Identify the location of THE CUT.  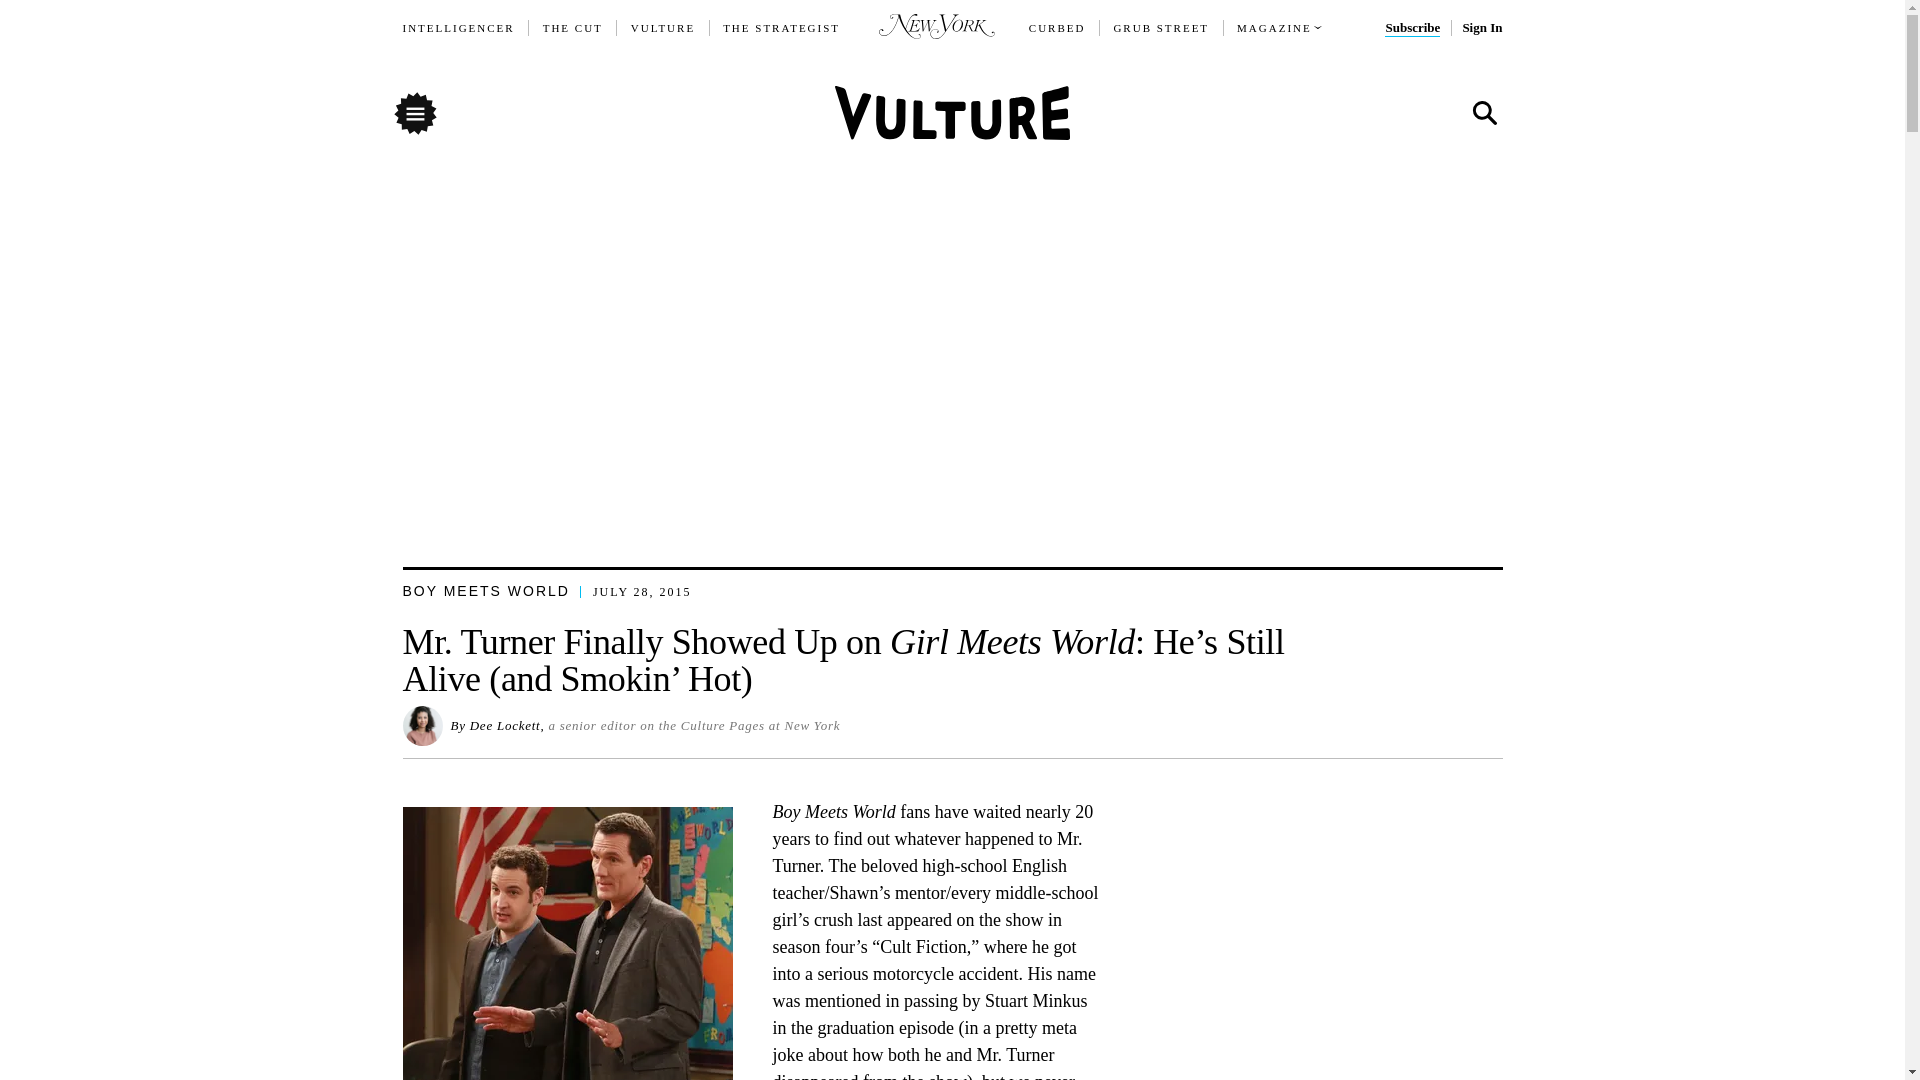
(572, 28).